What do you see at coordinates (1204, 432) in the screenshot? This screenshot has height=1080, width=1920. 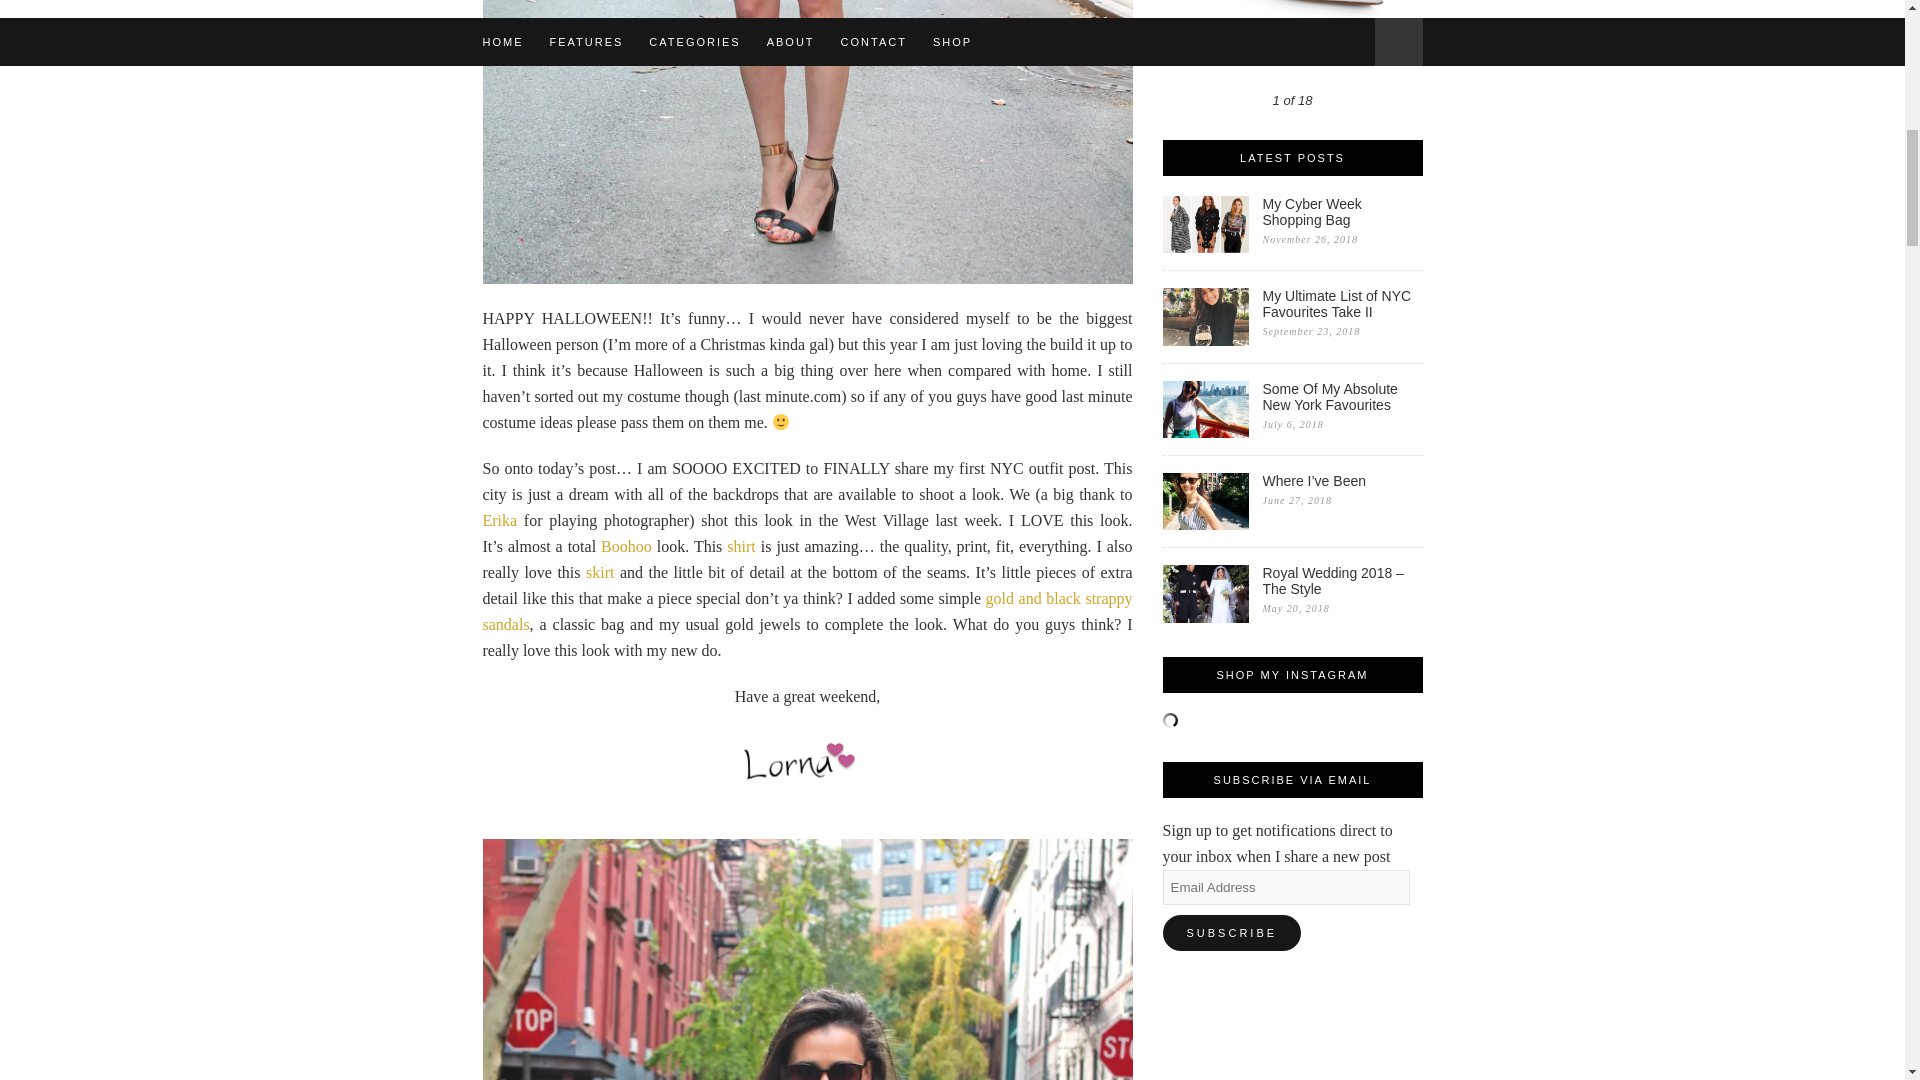 I see `Permanent Link: Some Of My Absolute New York Favourites` at bounding box center [1204, 432].